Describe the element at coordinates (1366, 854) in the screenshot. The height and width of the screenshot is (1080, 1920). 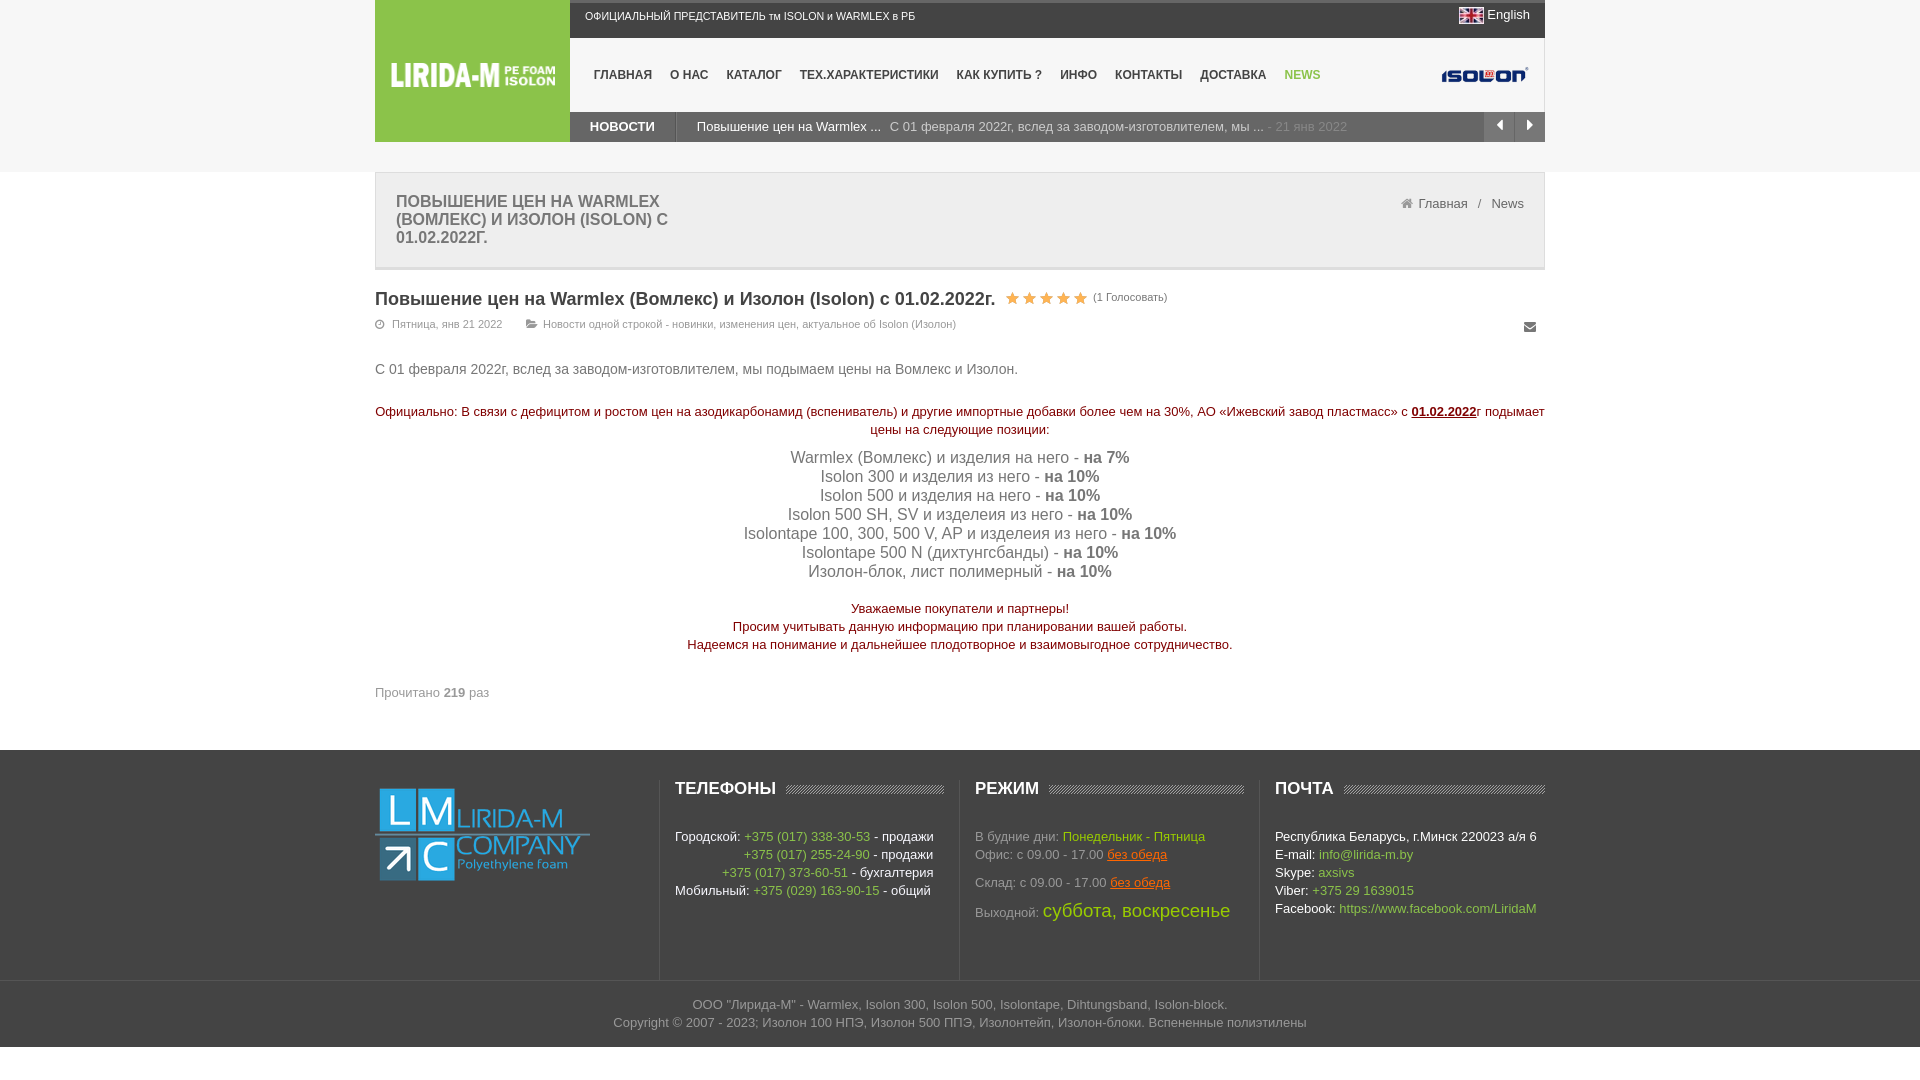
I see `info@lirida-m.by` at that location.